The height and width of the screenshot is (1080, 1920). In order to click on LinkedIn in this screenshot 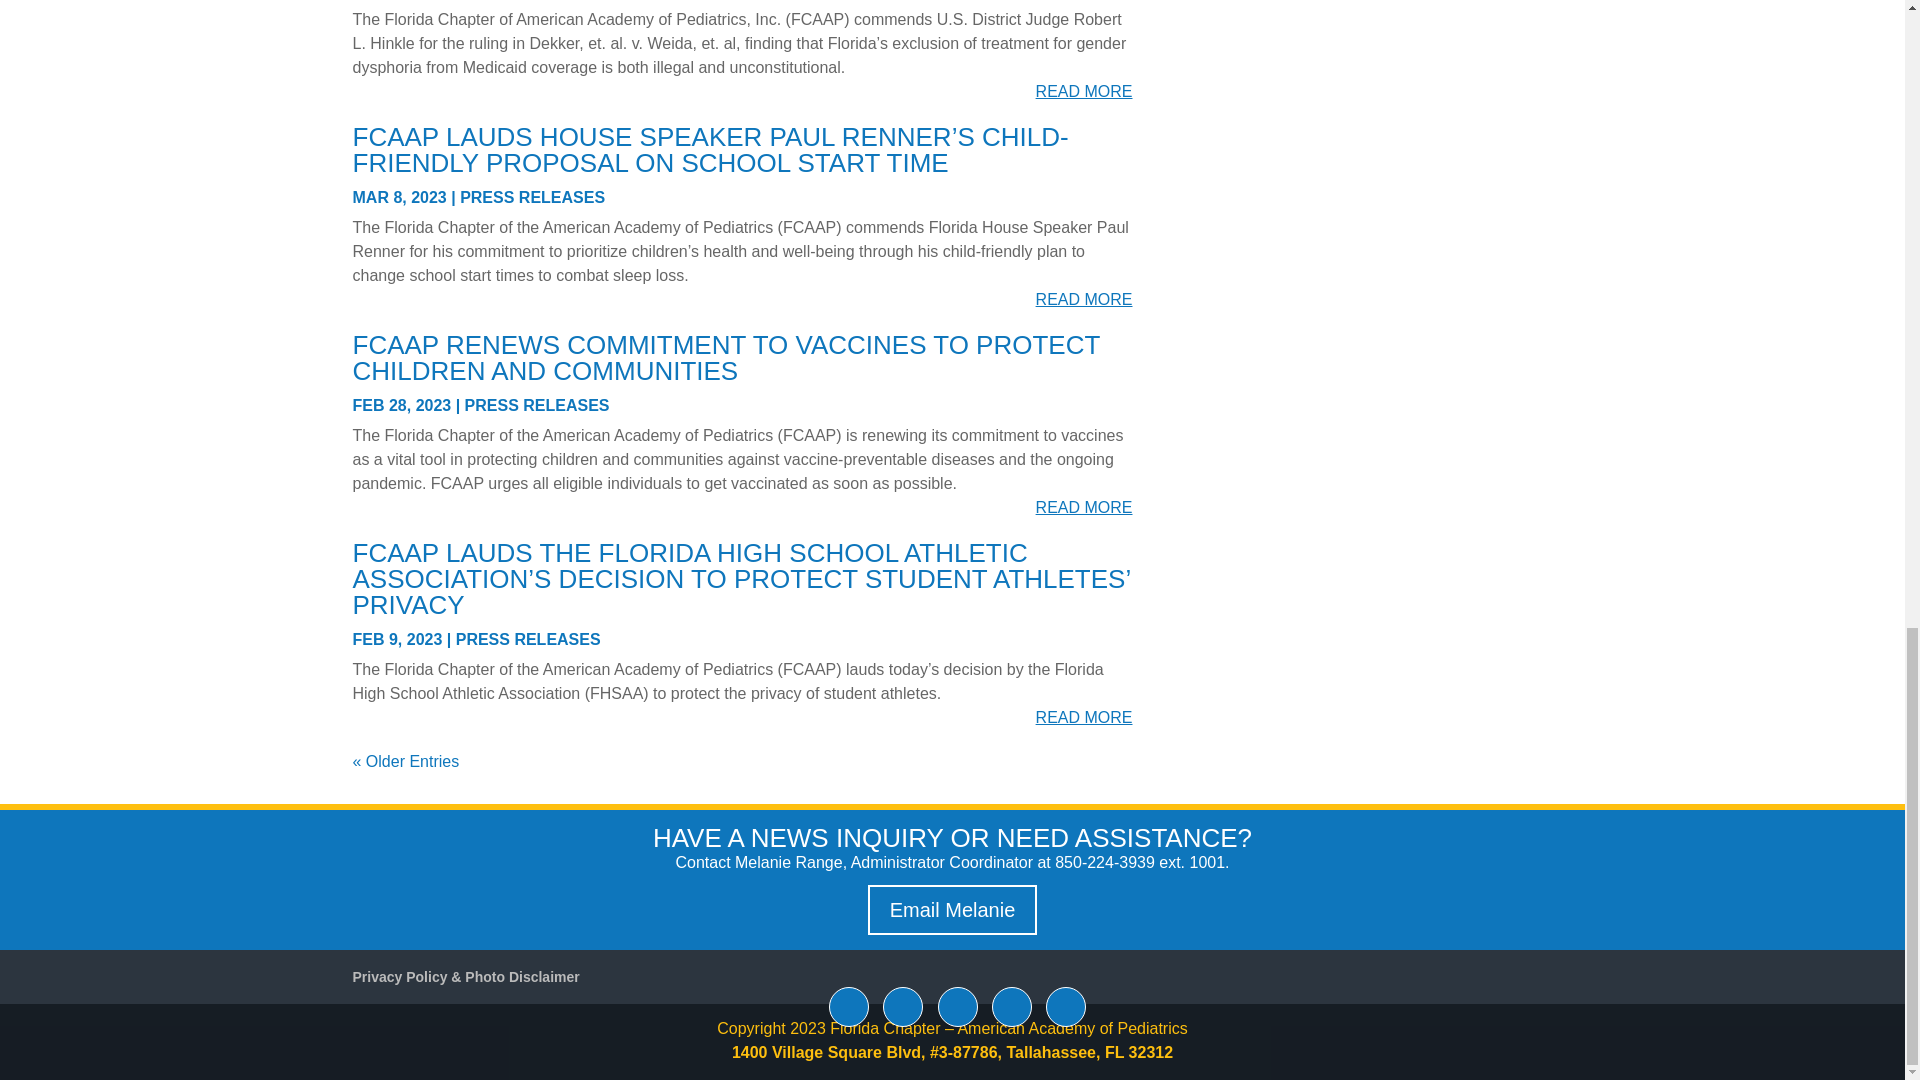, I will do `click(958, 1007)`.